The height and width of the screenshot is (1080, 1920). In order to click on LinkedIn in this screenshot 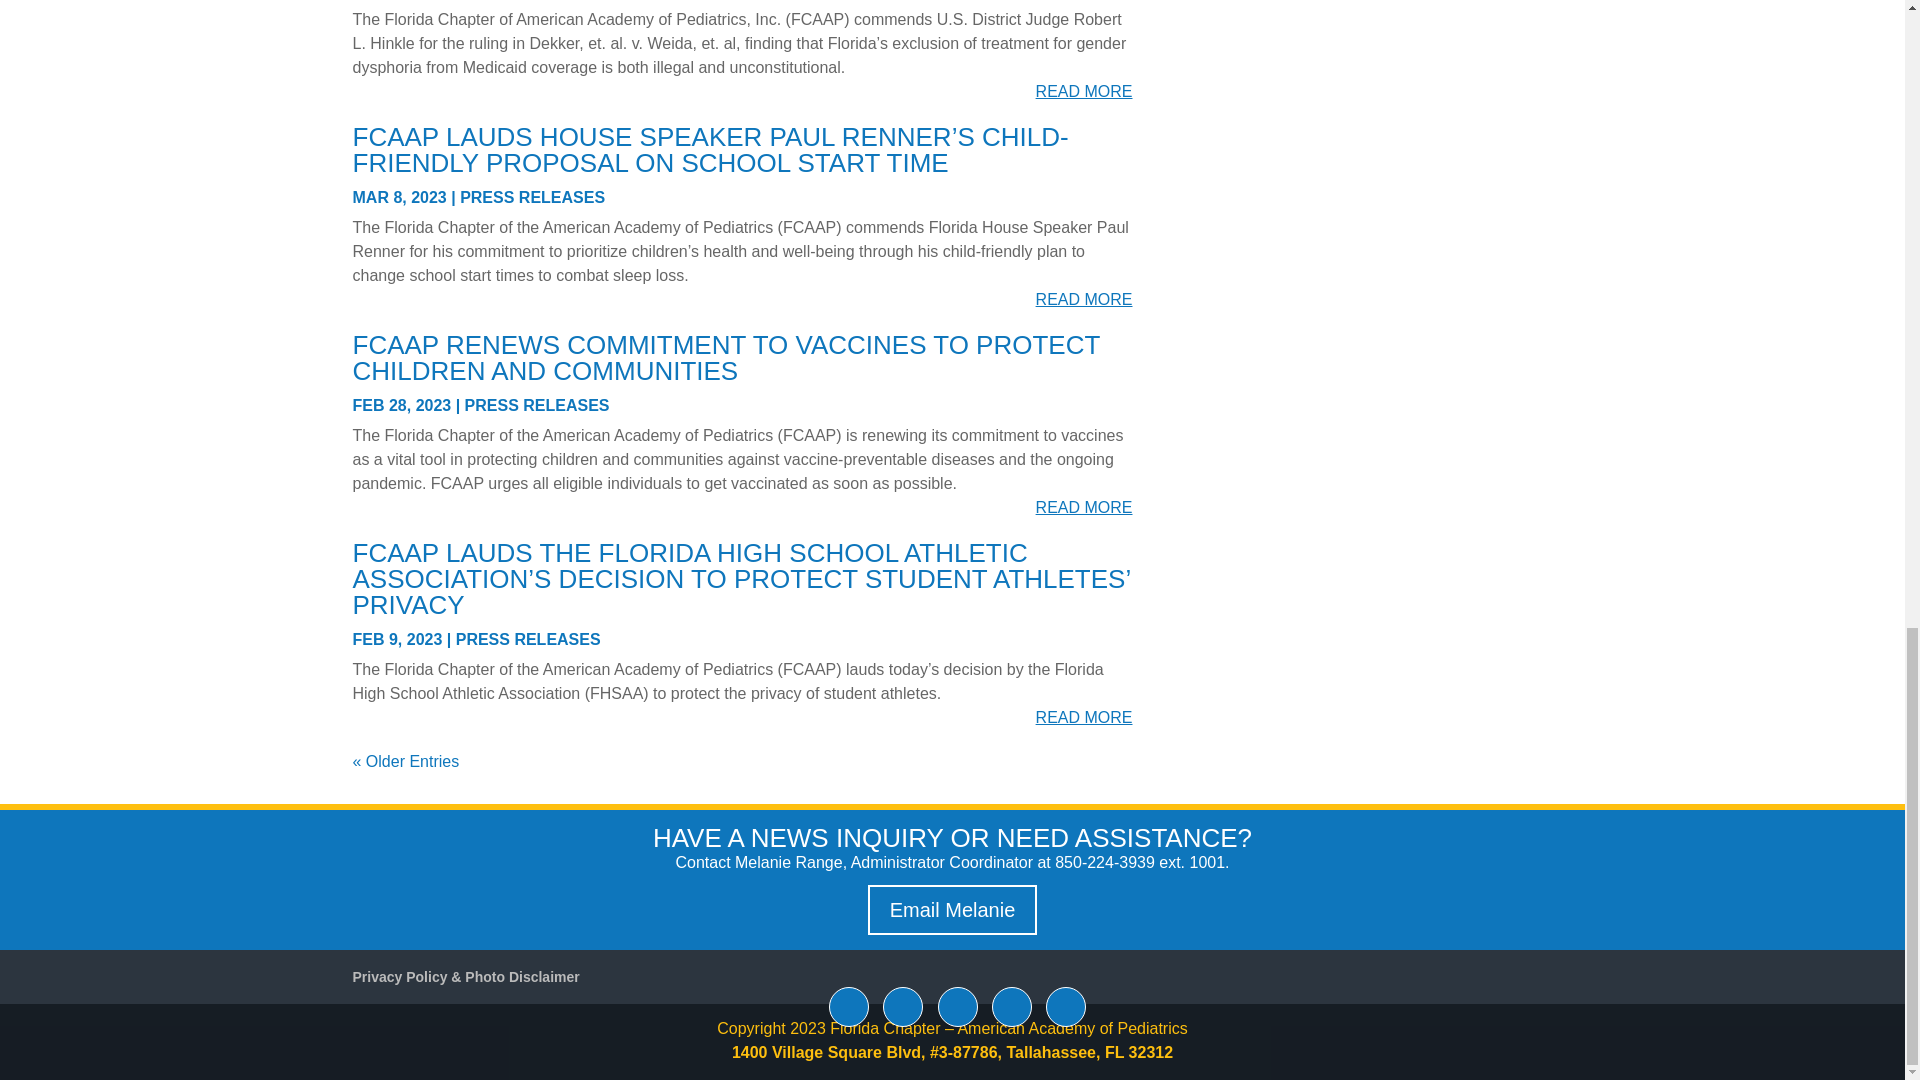, I will do `click(958, 1007)`.